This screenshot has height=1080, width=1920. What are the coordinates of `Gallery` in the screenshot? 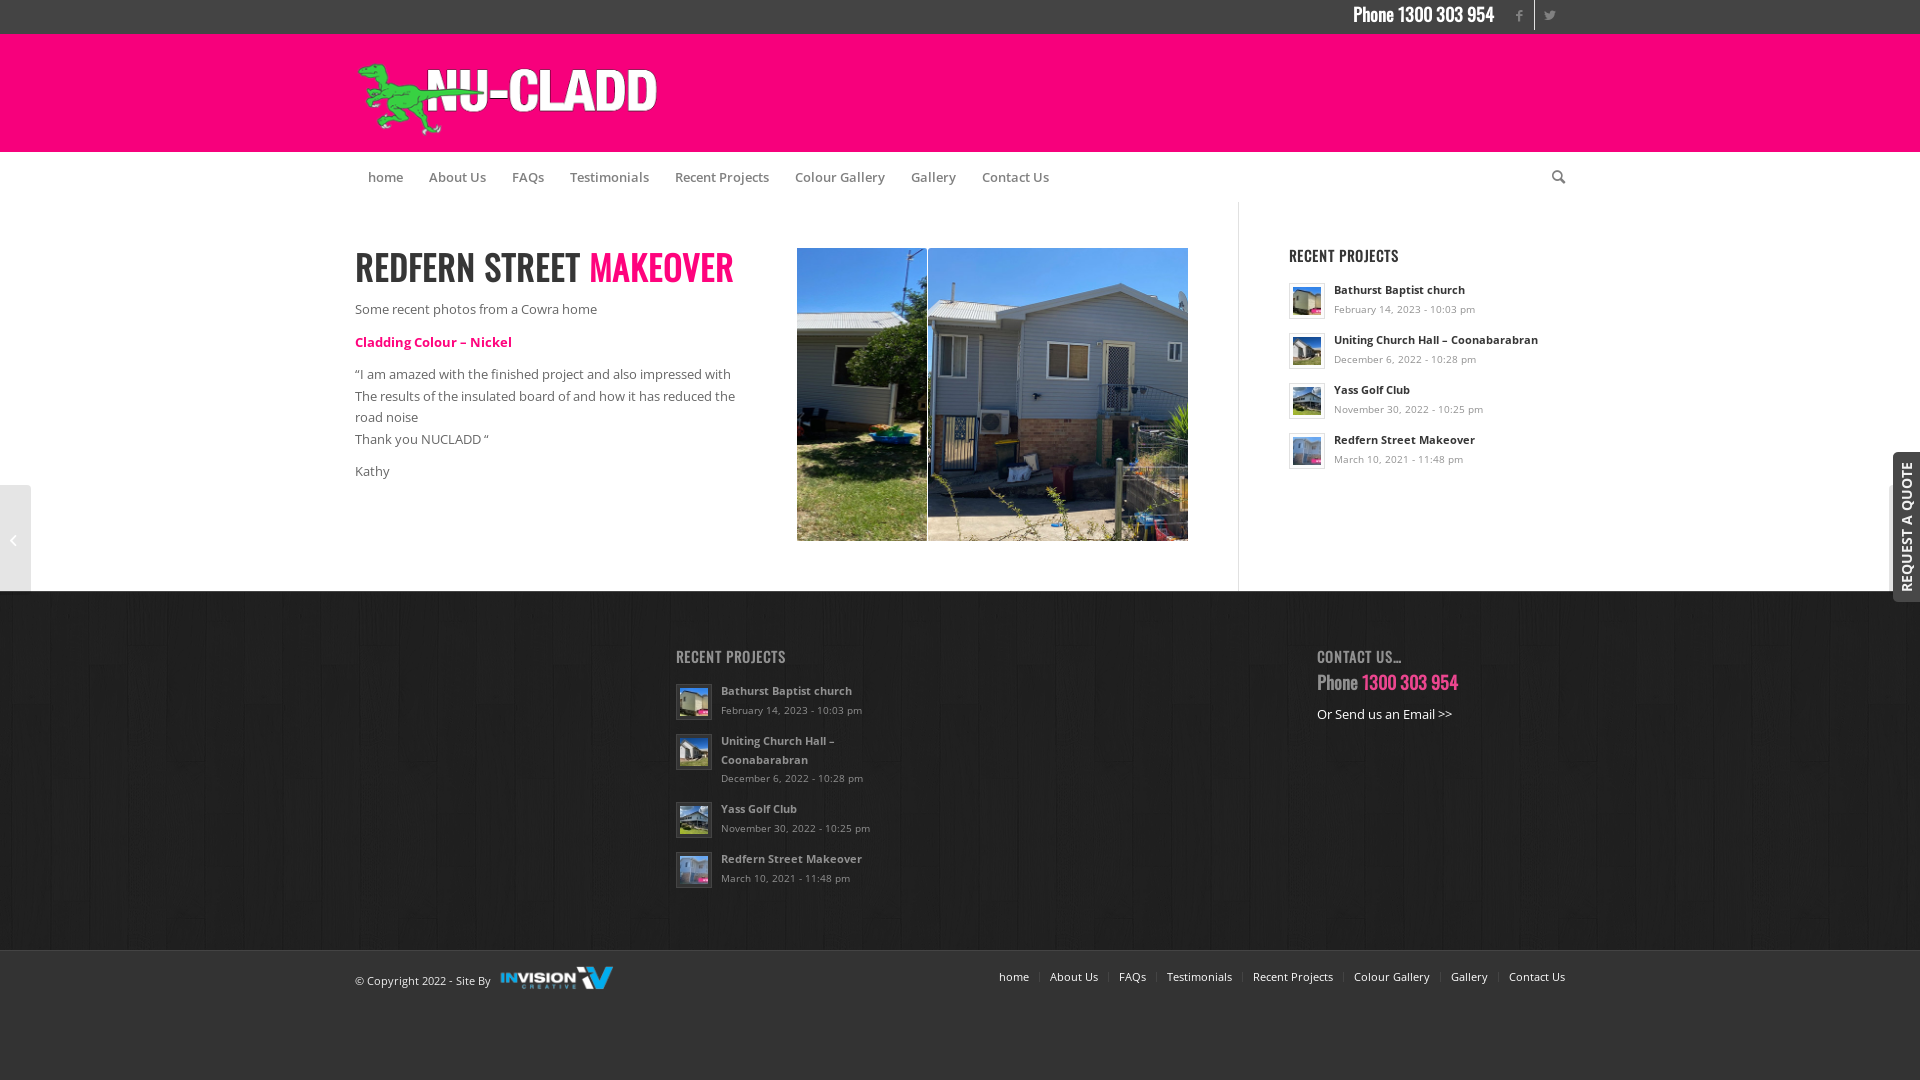 It's located at (1470, 976).